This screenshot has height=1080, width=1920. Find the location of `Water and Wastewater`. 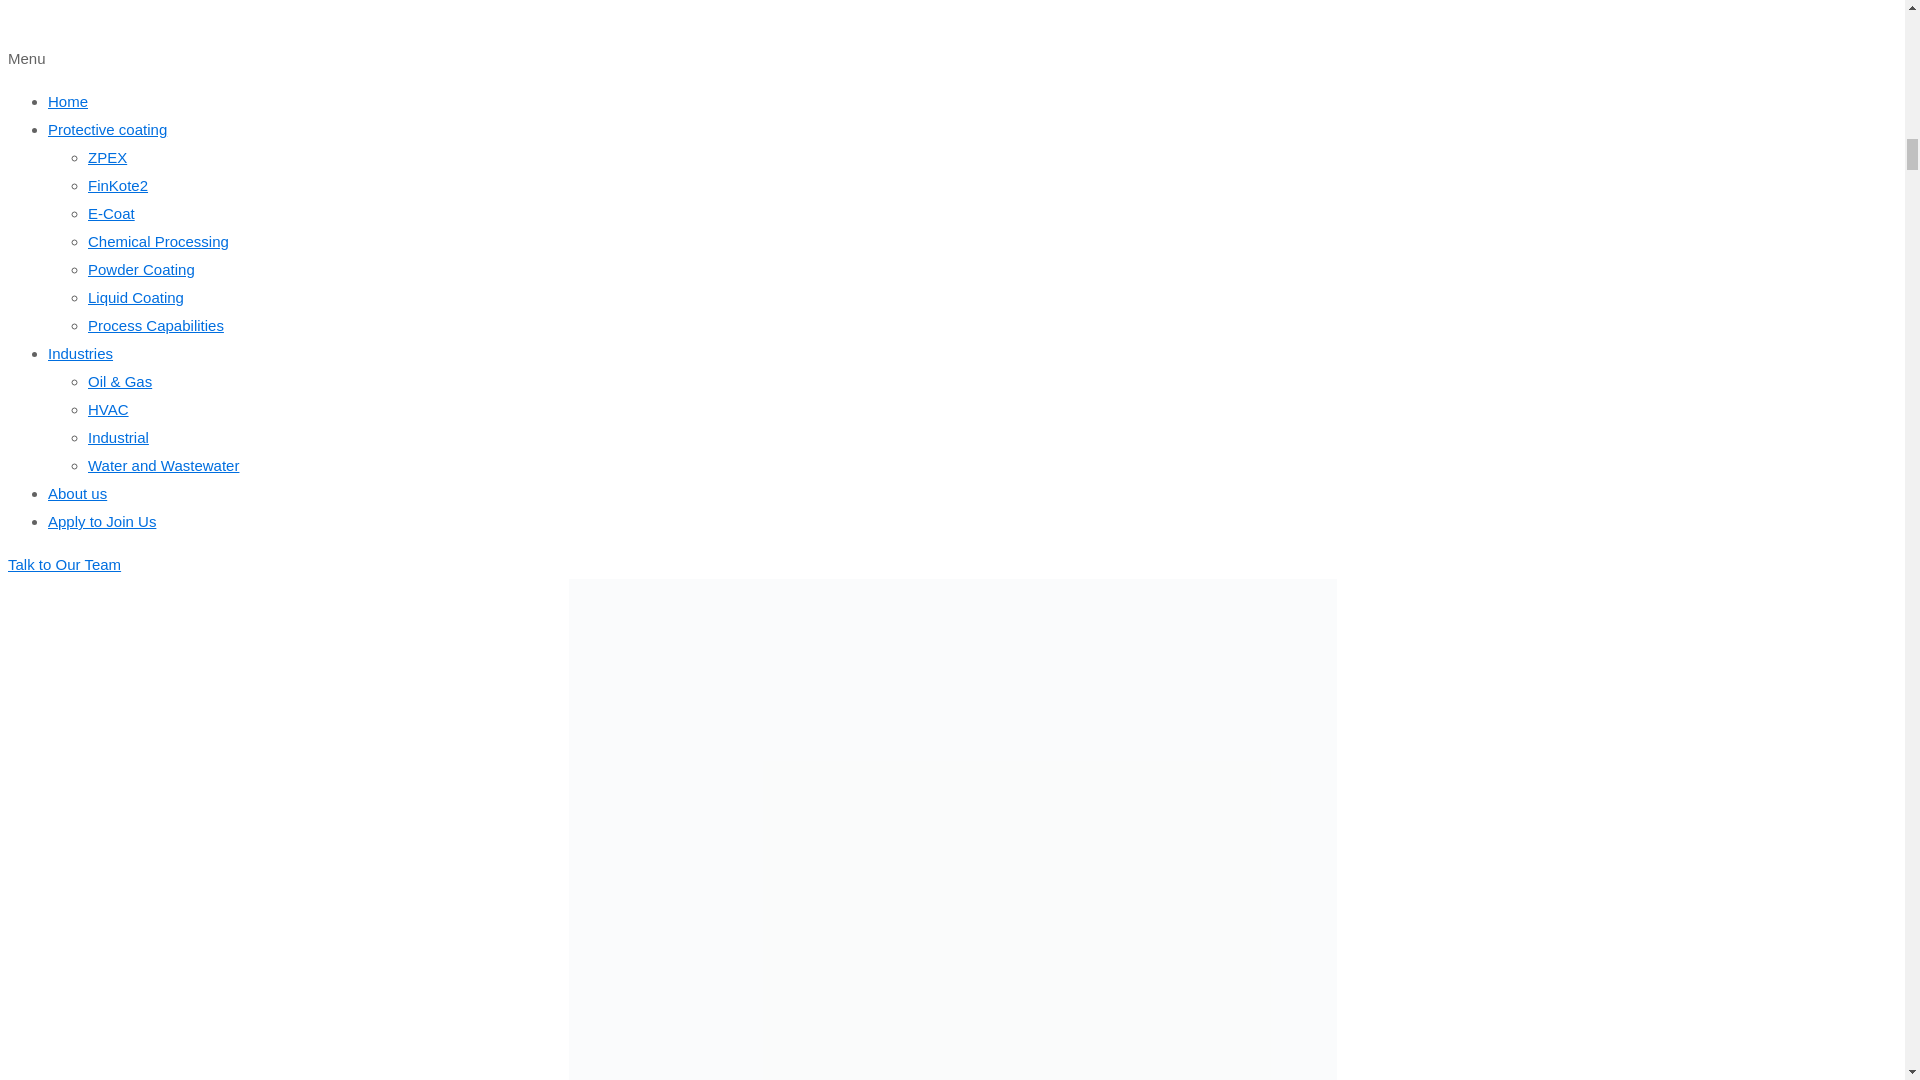

Water and Wastewater is located at coordinates (163, 465).